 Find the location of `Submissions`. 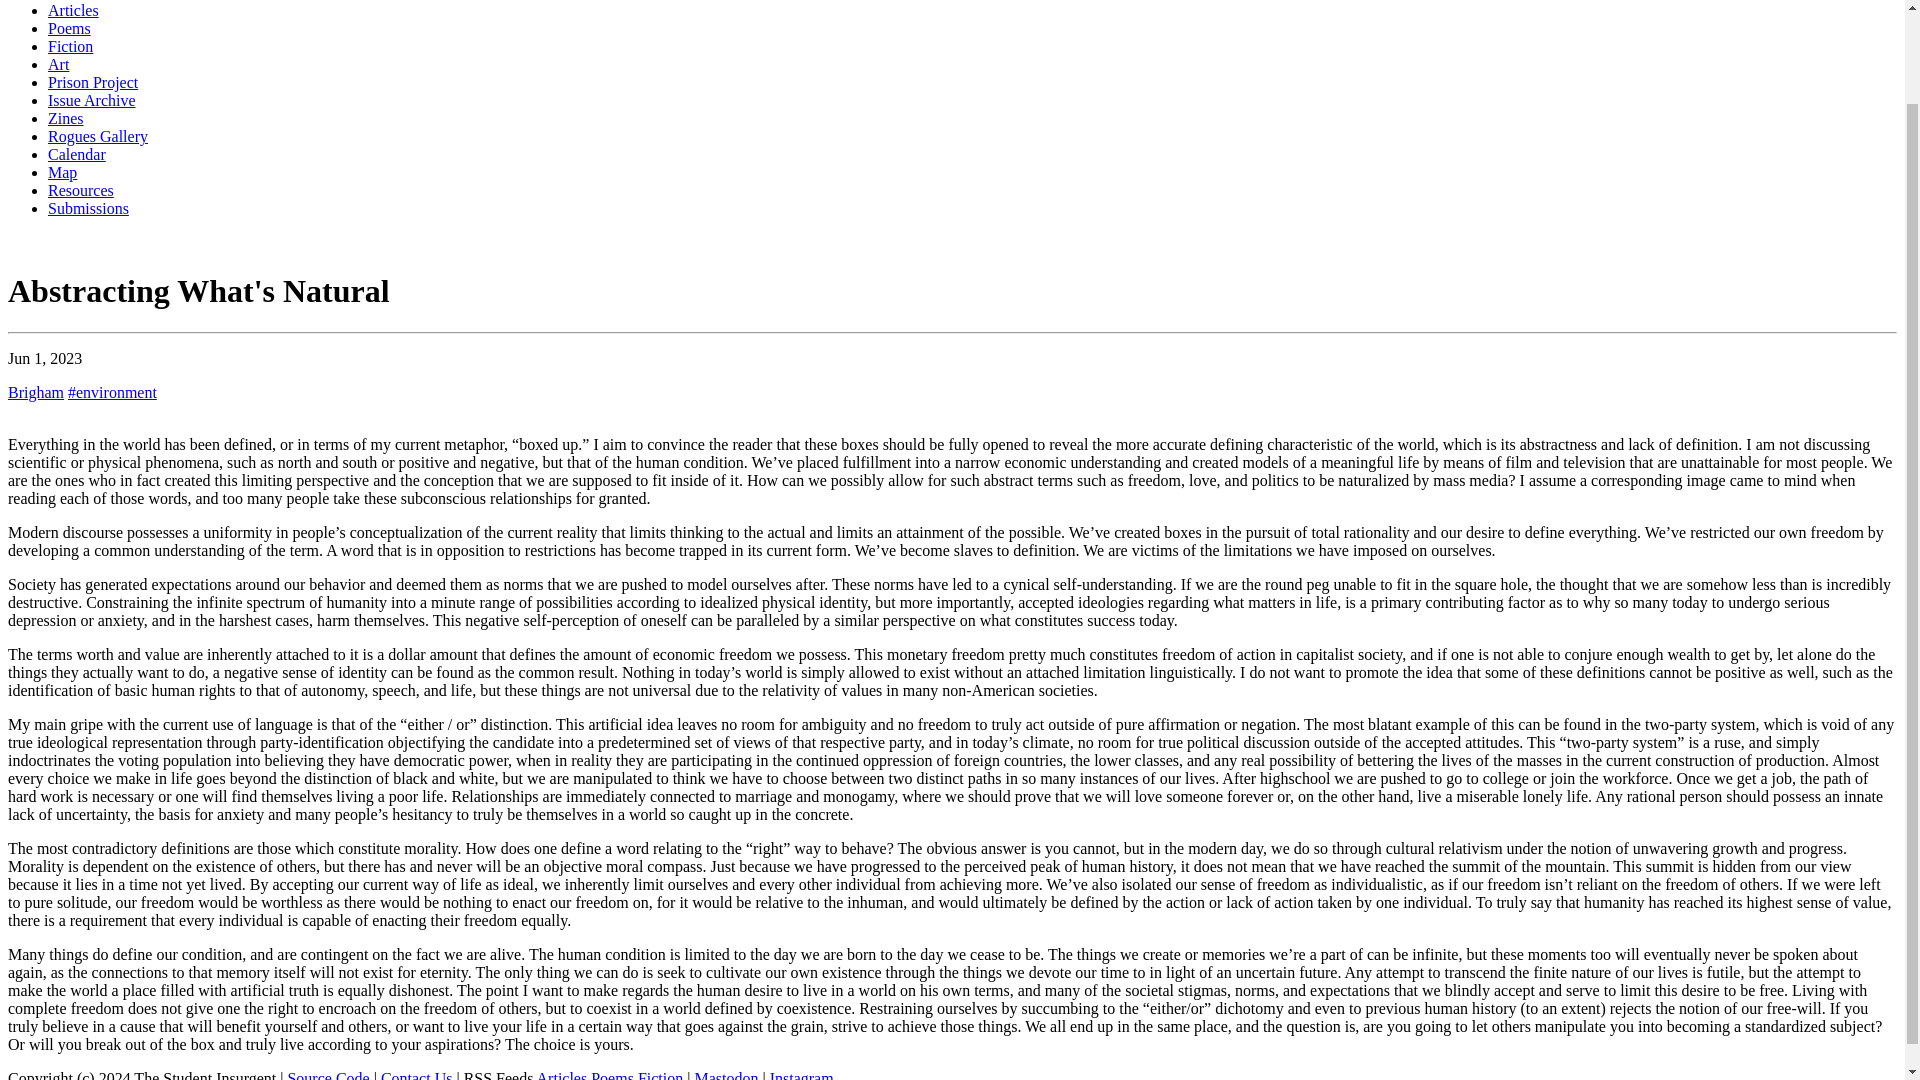

Submissions is located at coordinates (88, 208).